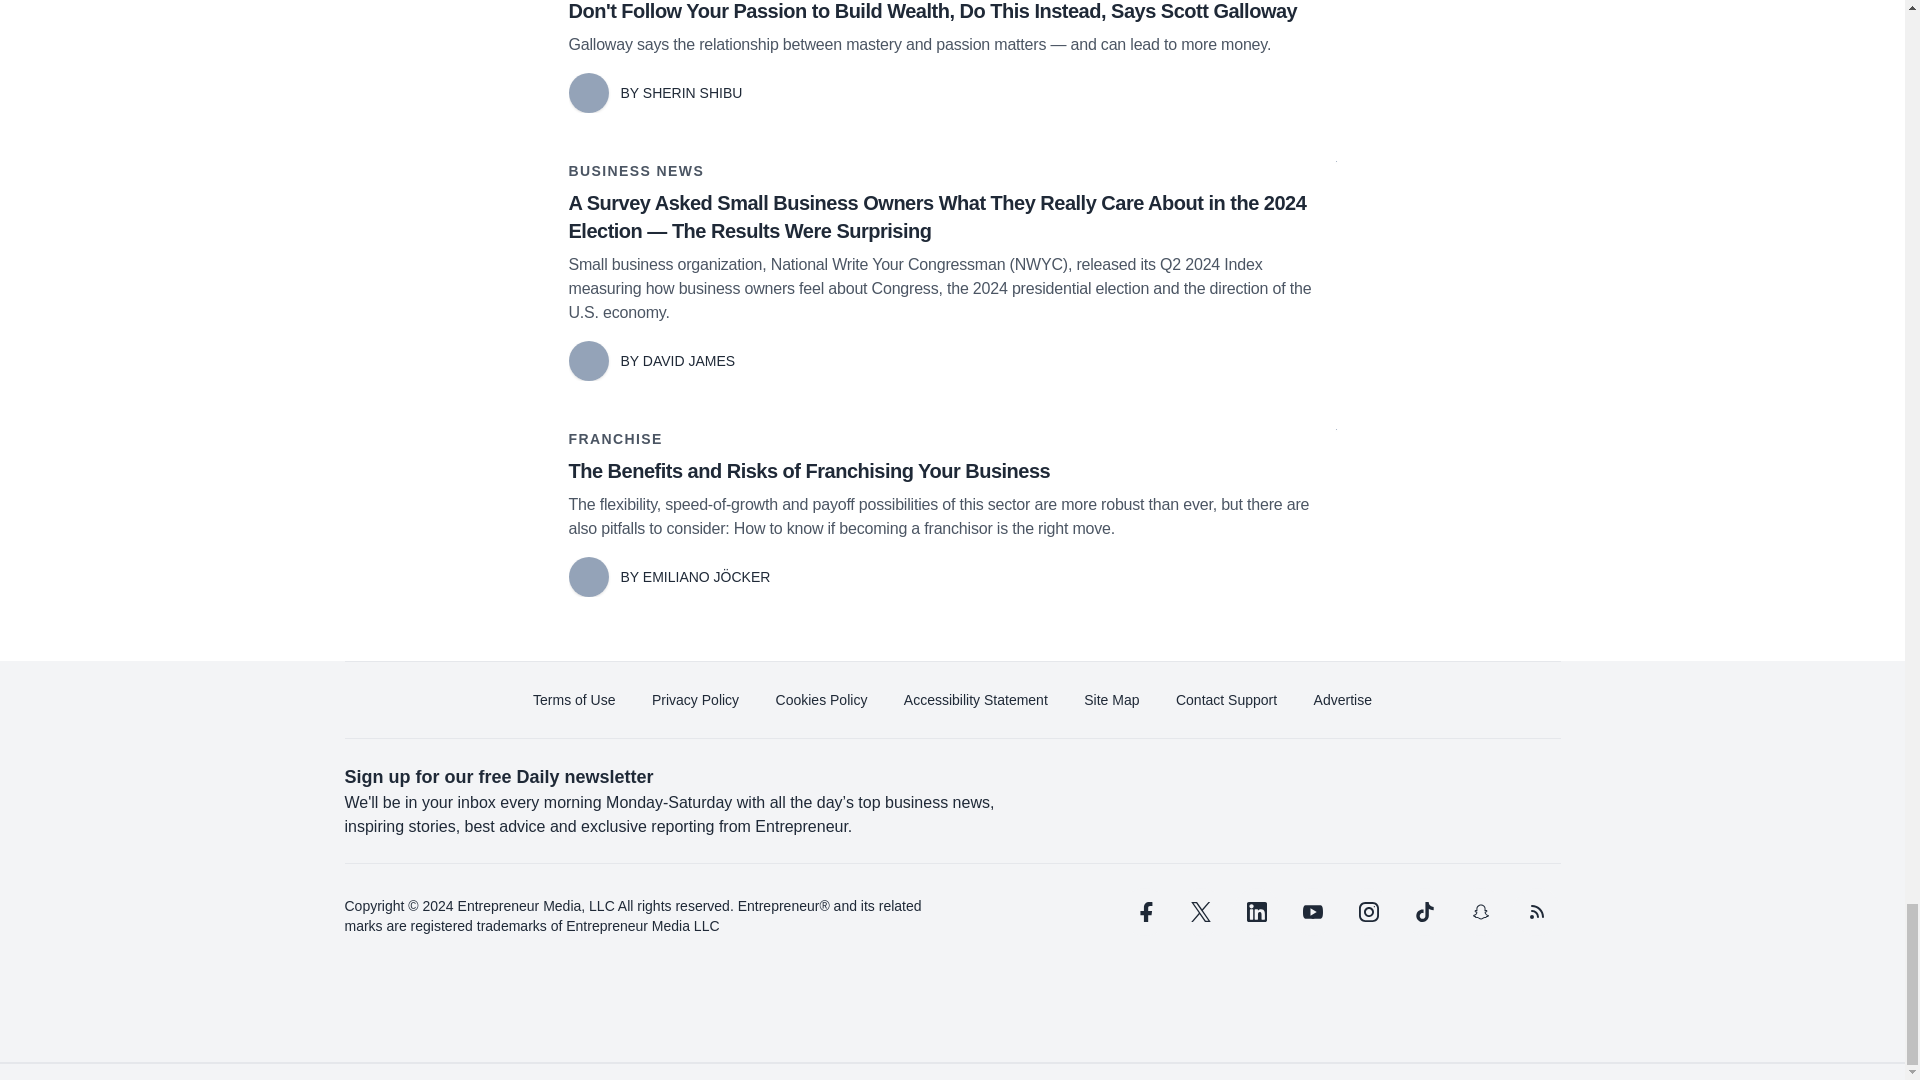 The height and width of the screenshot is (1080, 1920). Describe the element at coordinates (1423, 912) in the screenshot. I see `tiktok` at that location.